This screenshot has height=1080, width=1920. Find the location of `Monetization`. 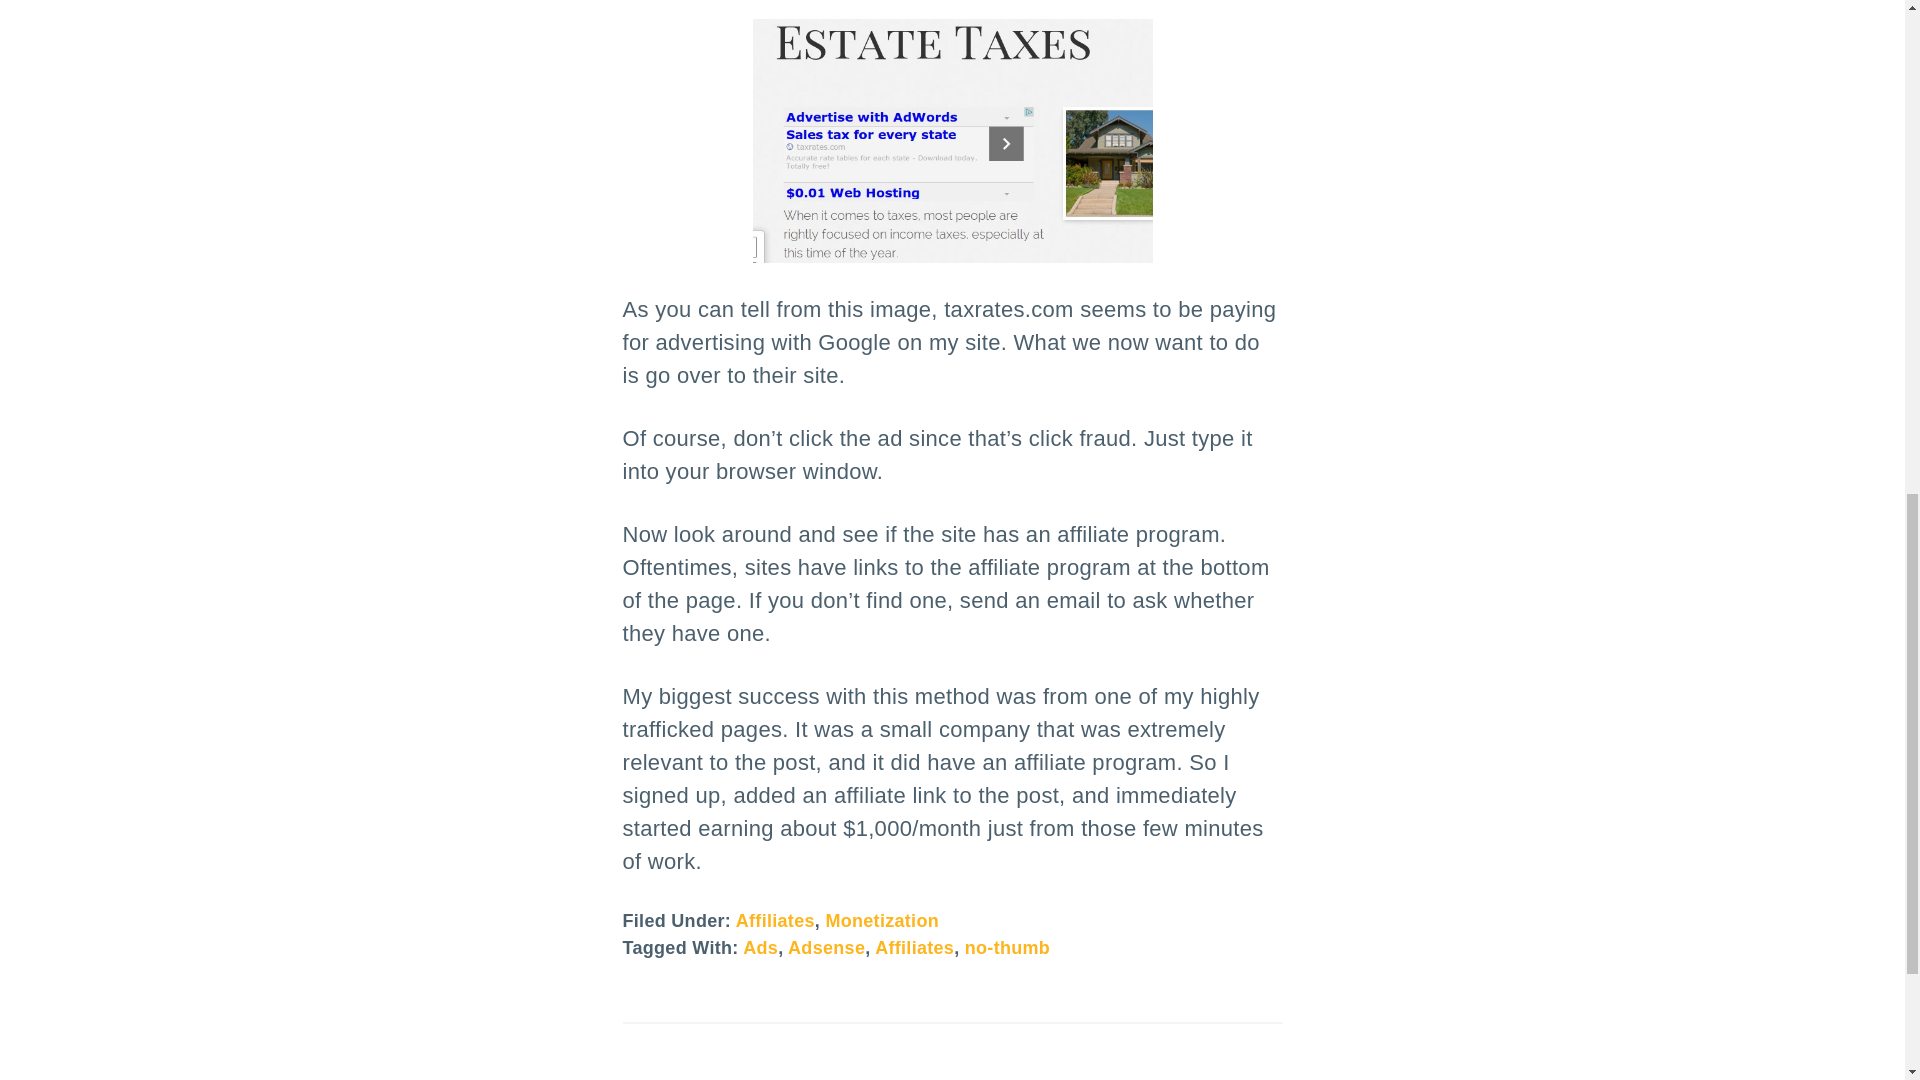

Monetization is located at coordinates (882, 920).